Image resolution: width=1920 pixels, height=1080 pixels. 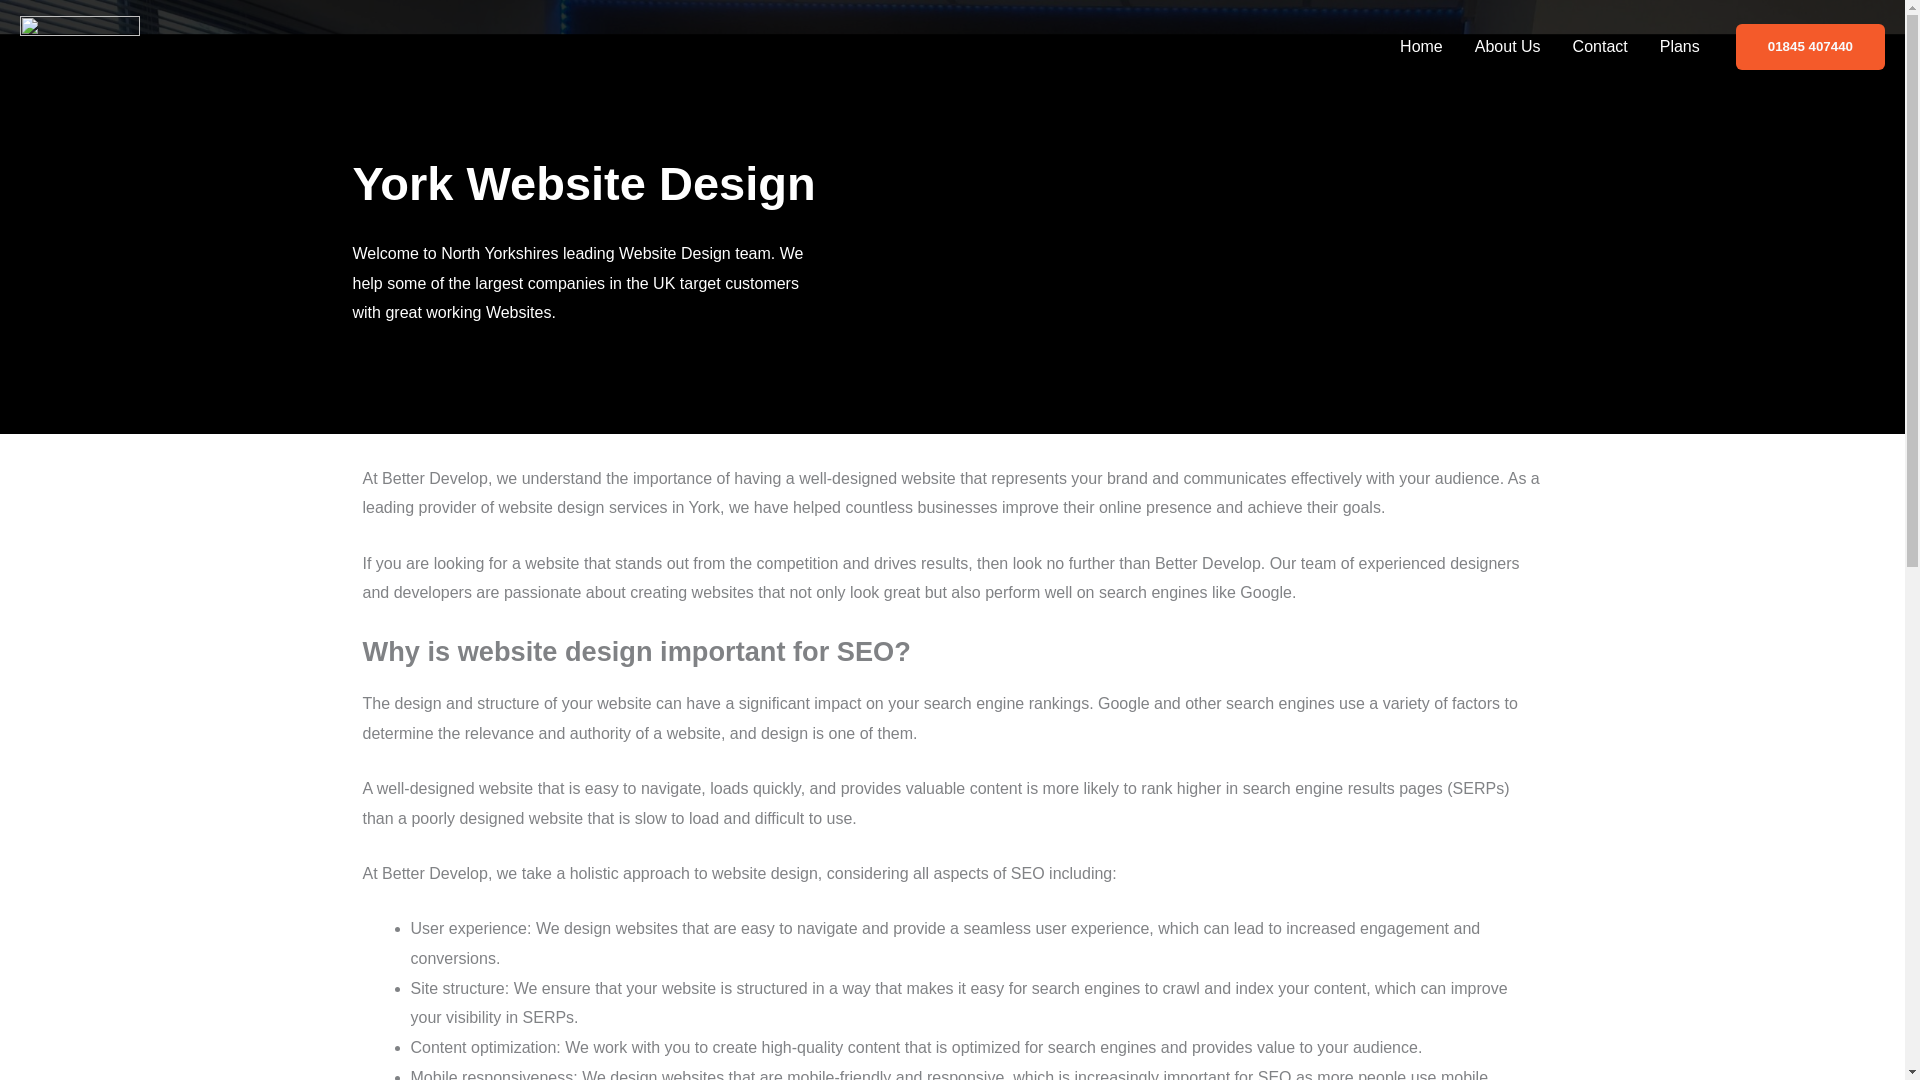 I want to click on 01845 407440, so click(x=1810, y=46).